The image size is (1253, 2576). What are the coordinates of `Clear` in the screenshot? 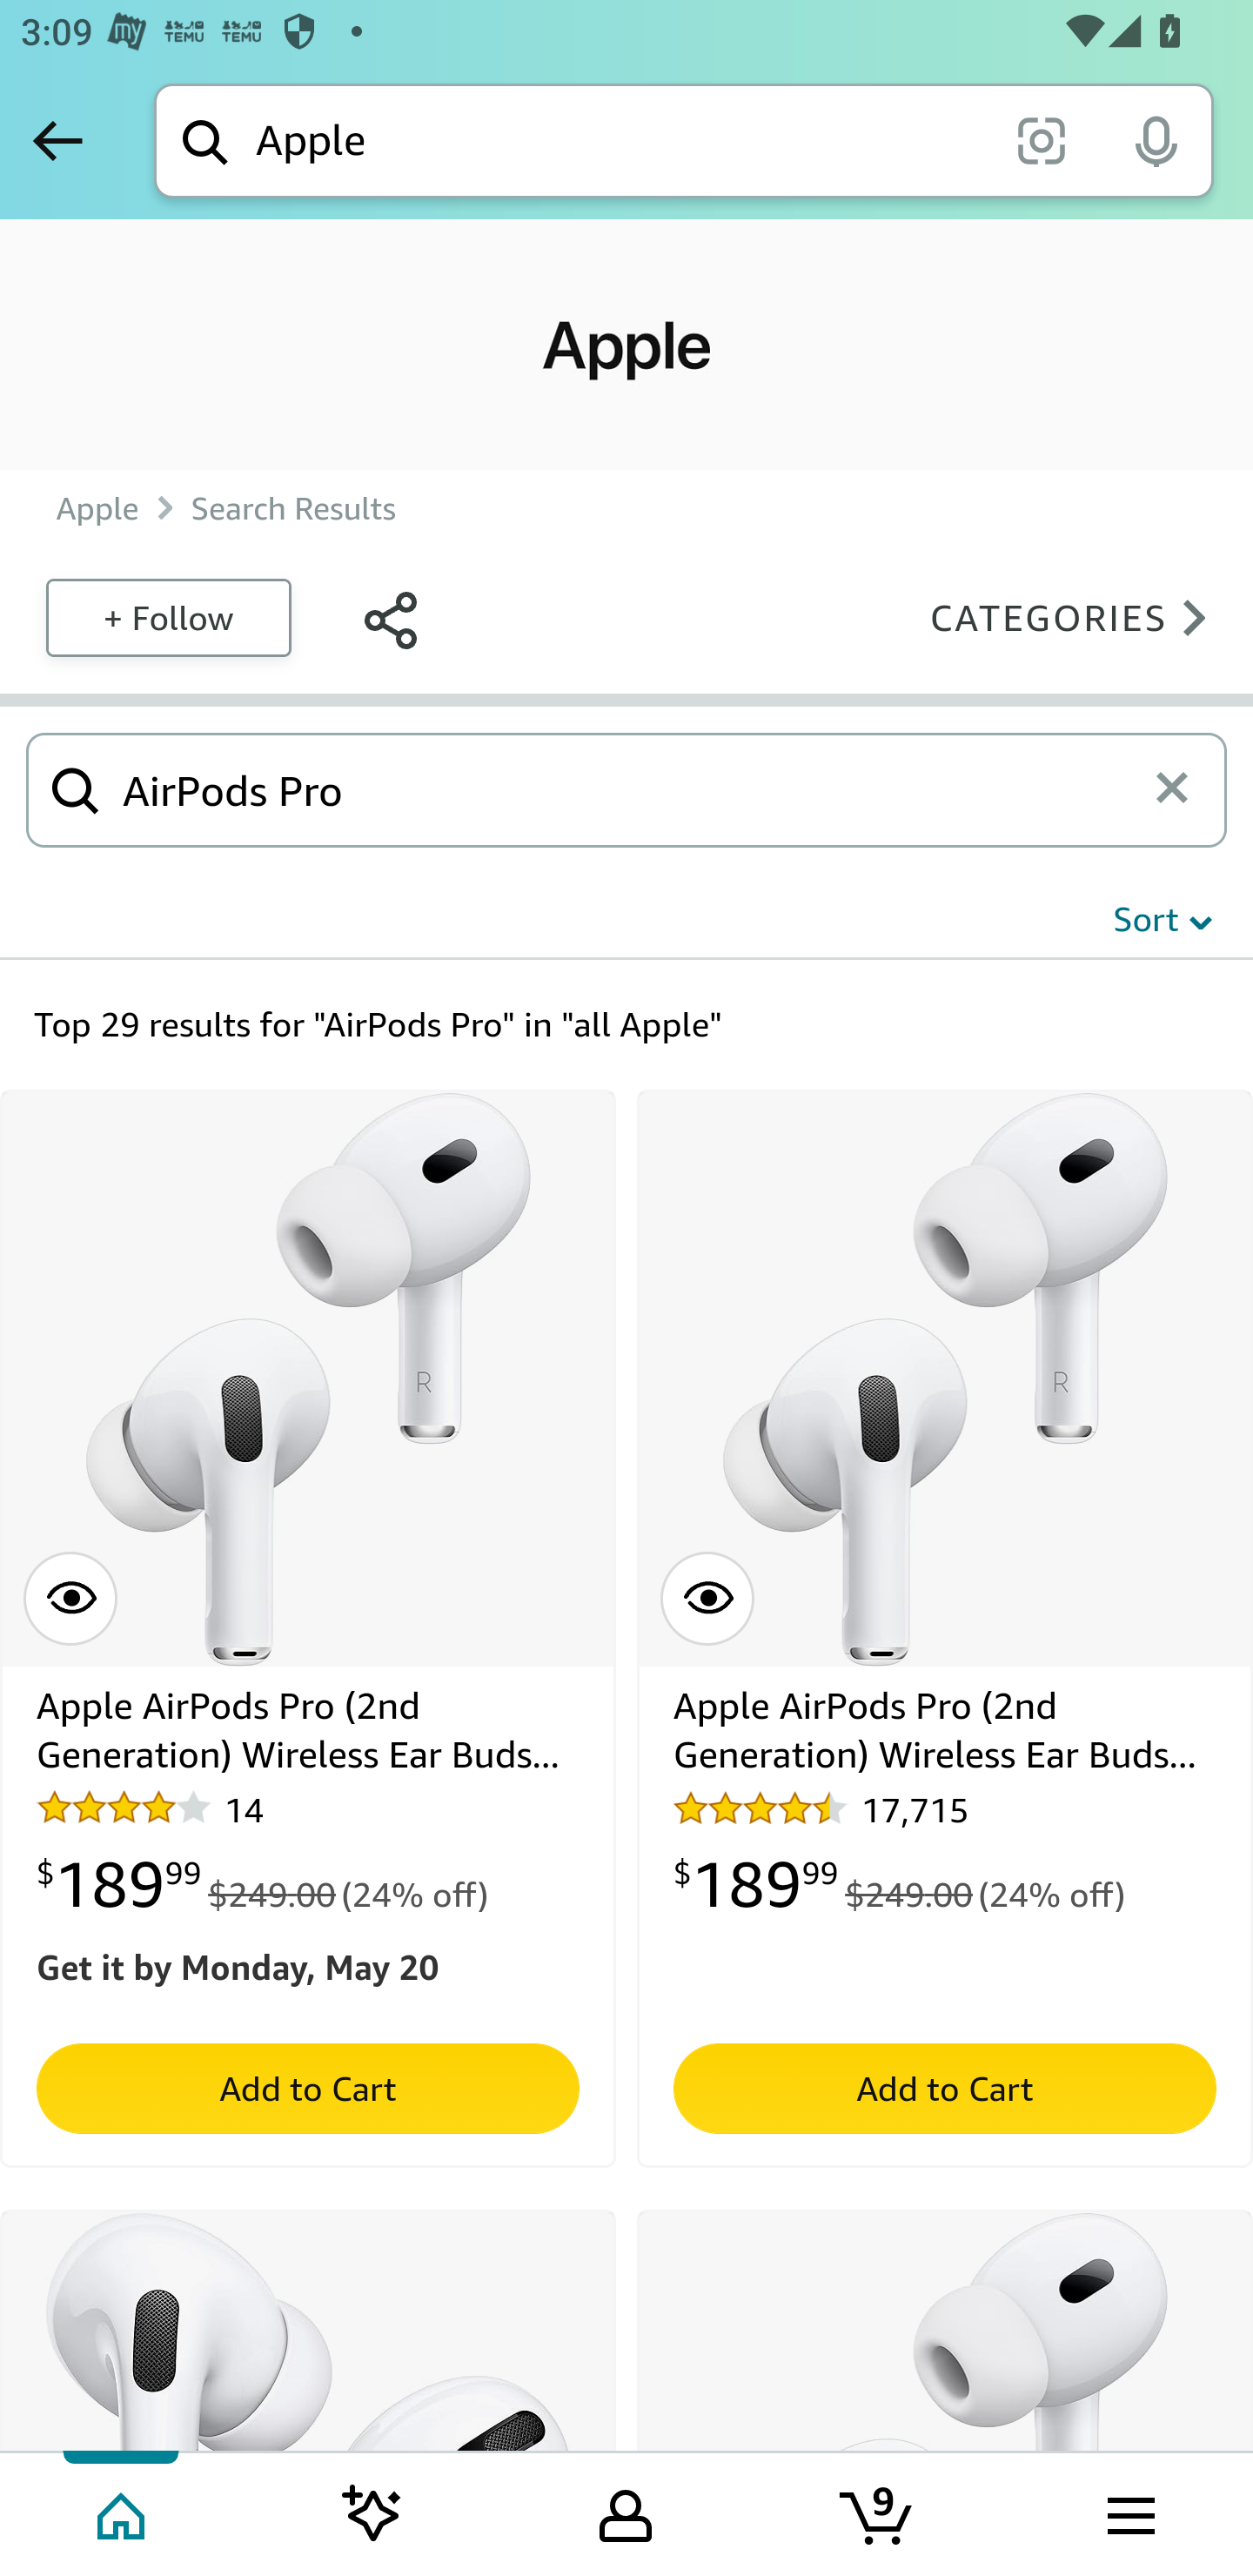 It's located at (1182, 789).